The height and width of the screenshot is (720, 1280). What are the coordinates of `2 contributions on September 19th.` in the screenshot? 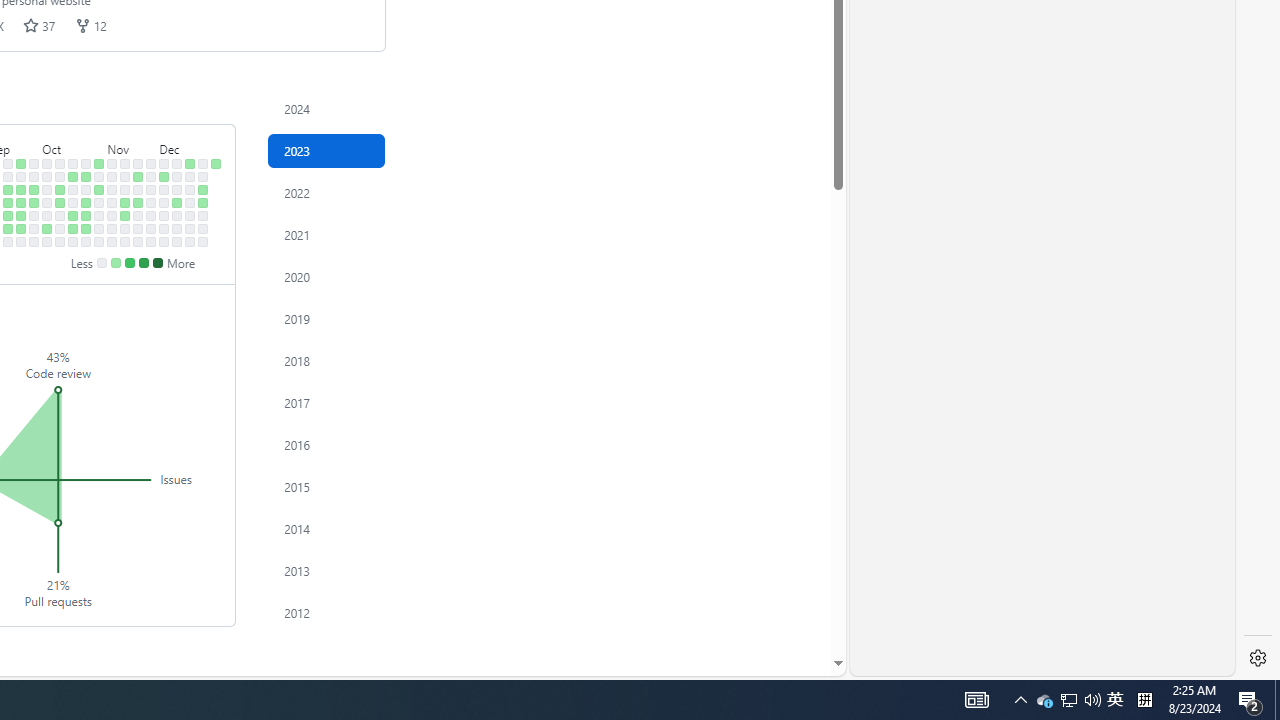 It's located at (20, 190).